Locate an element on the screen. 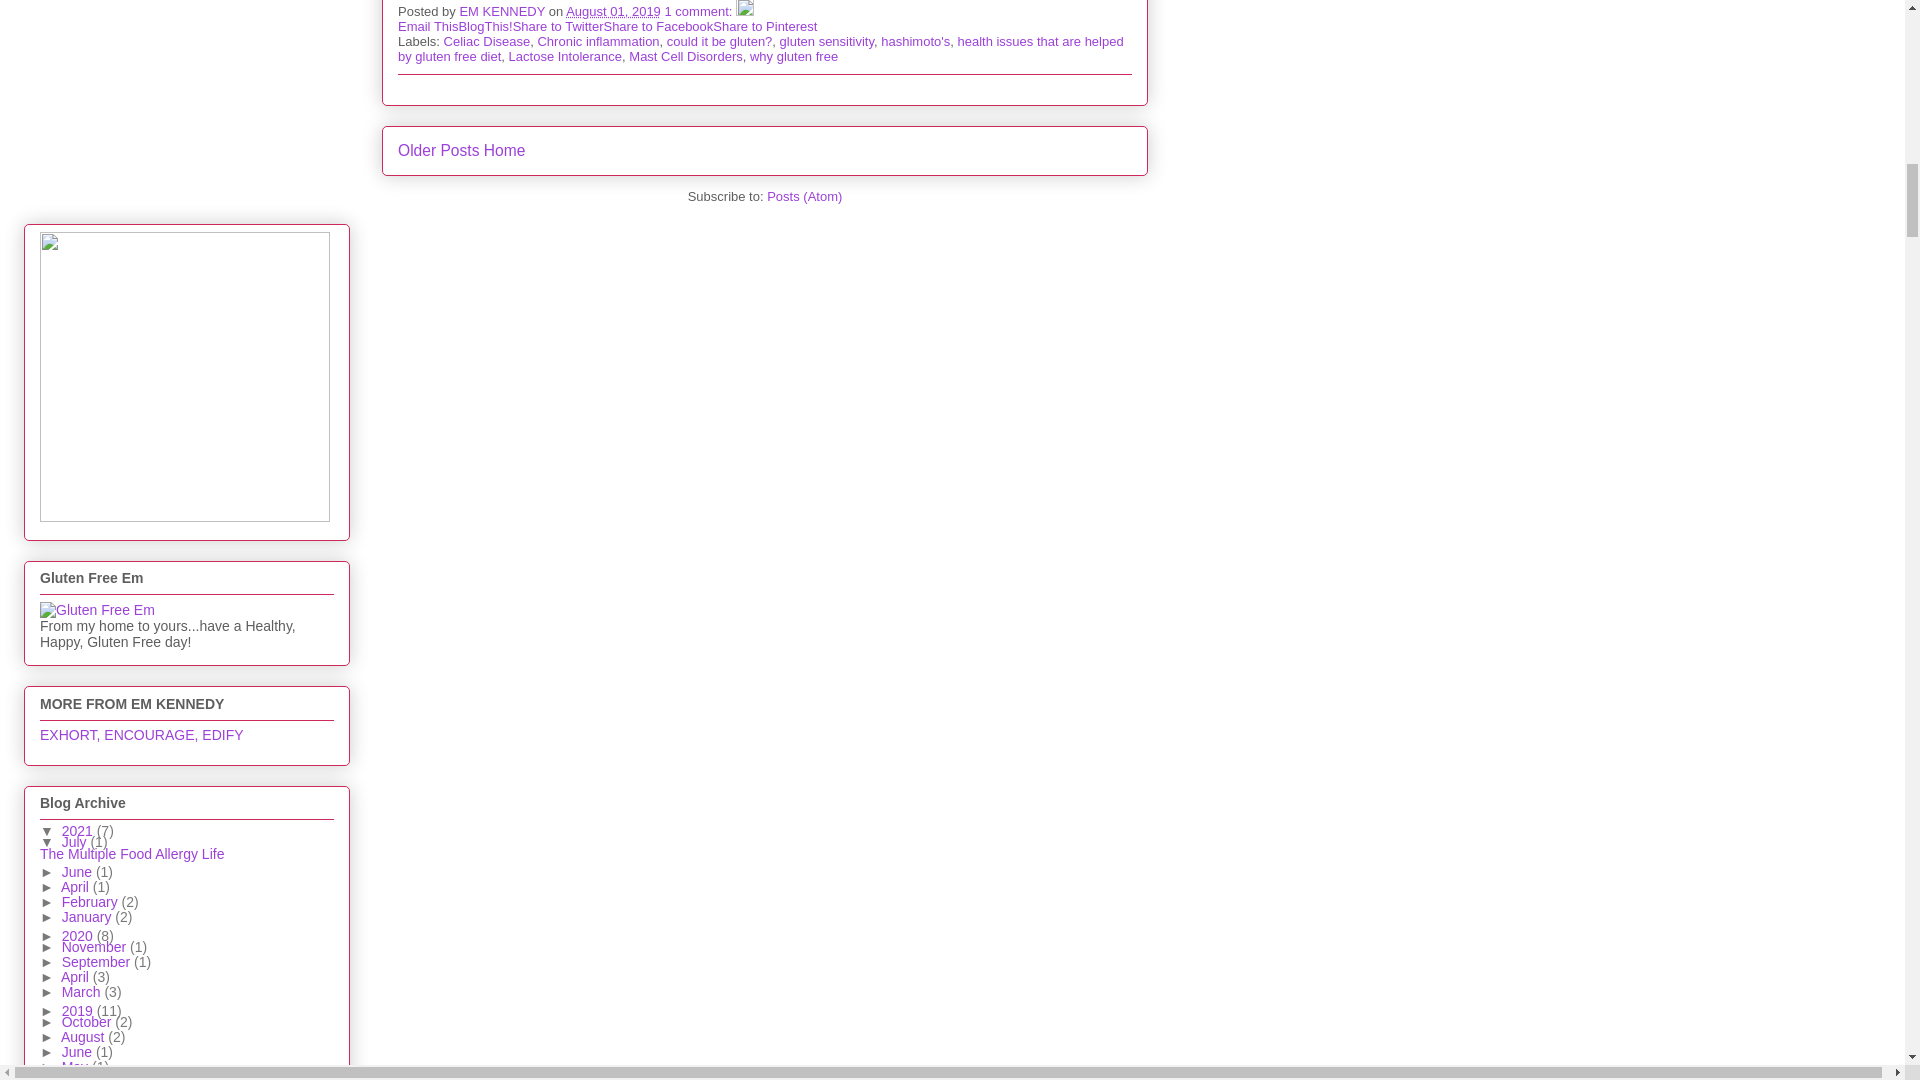 Image resolution: width=1920 pixels, height=1080 pixels. could it be gluten? is located at coordinates (720, 40).